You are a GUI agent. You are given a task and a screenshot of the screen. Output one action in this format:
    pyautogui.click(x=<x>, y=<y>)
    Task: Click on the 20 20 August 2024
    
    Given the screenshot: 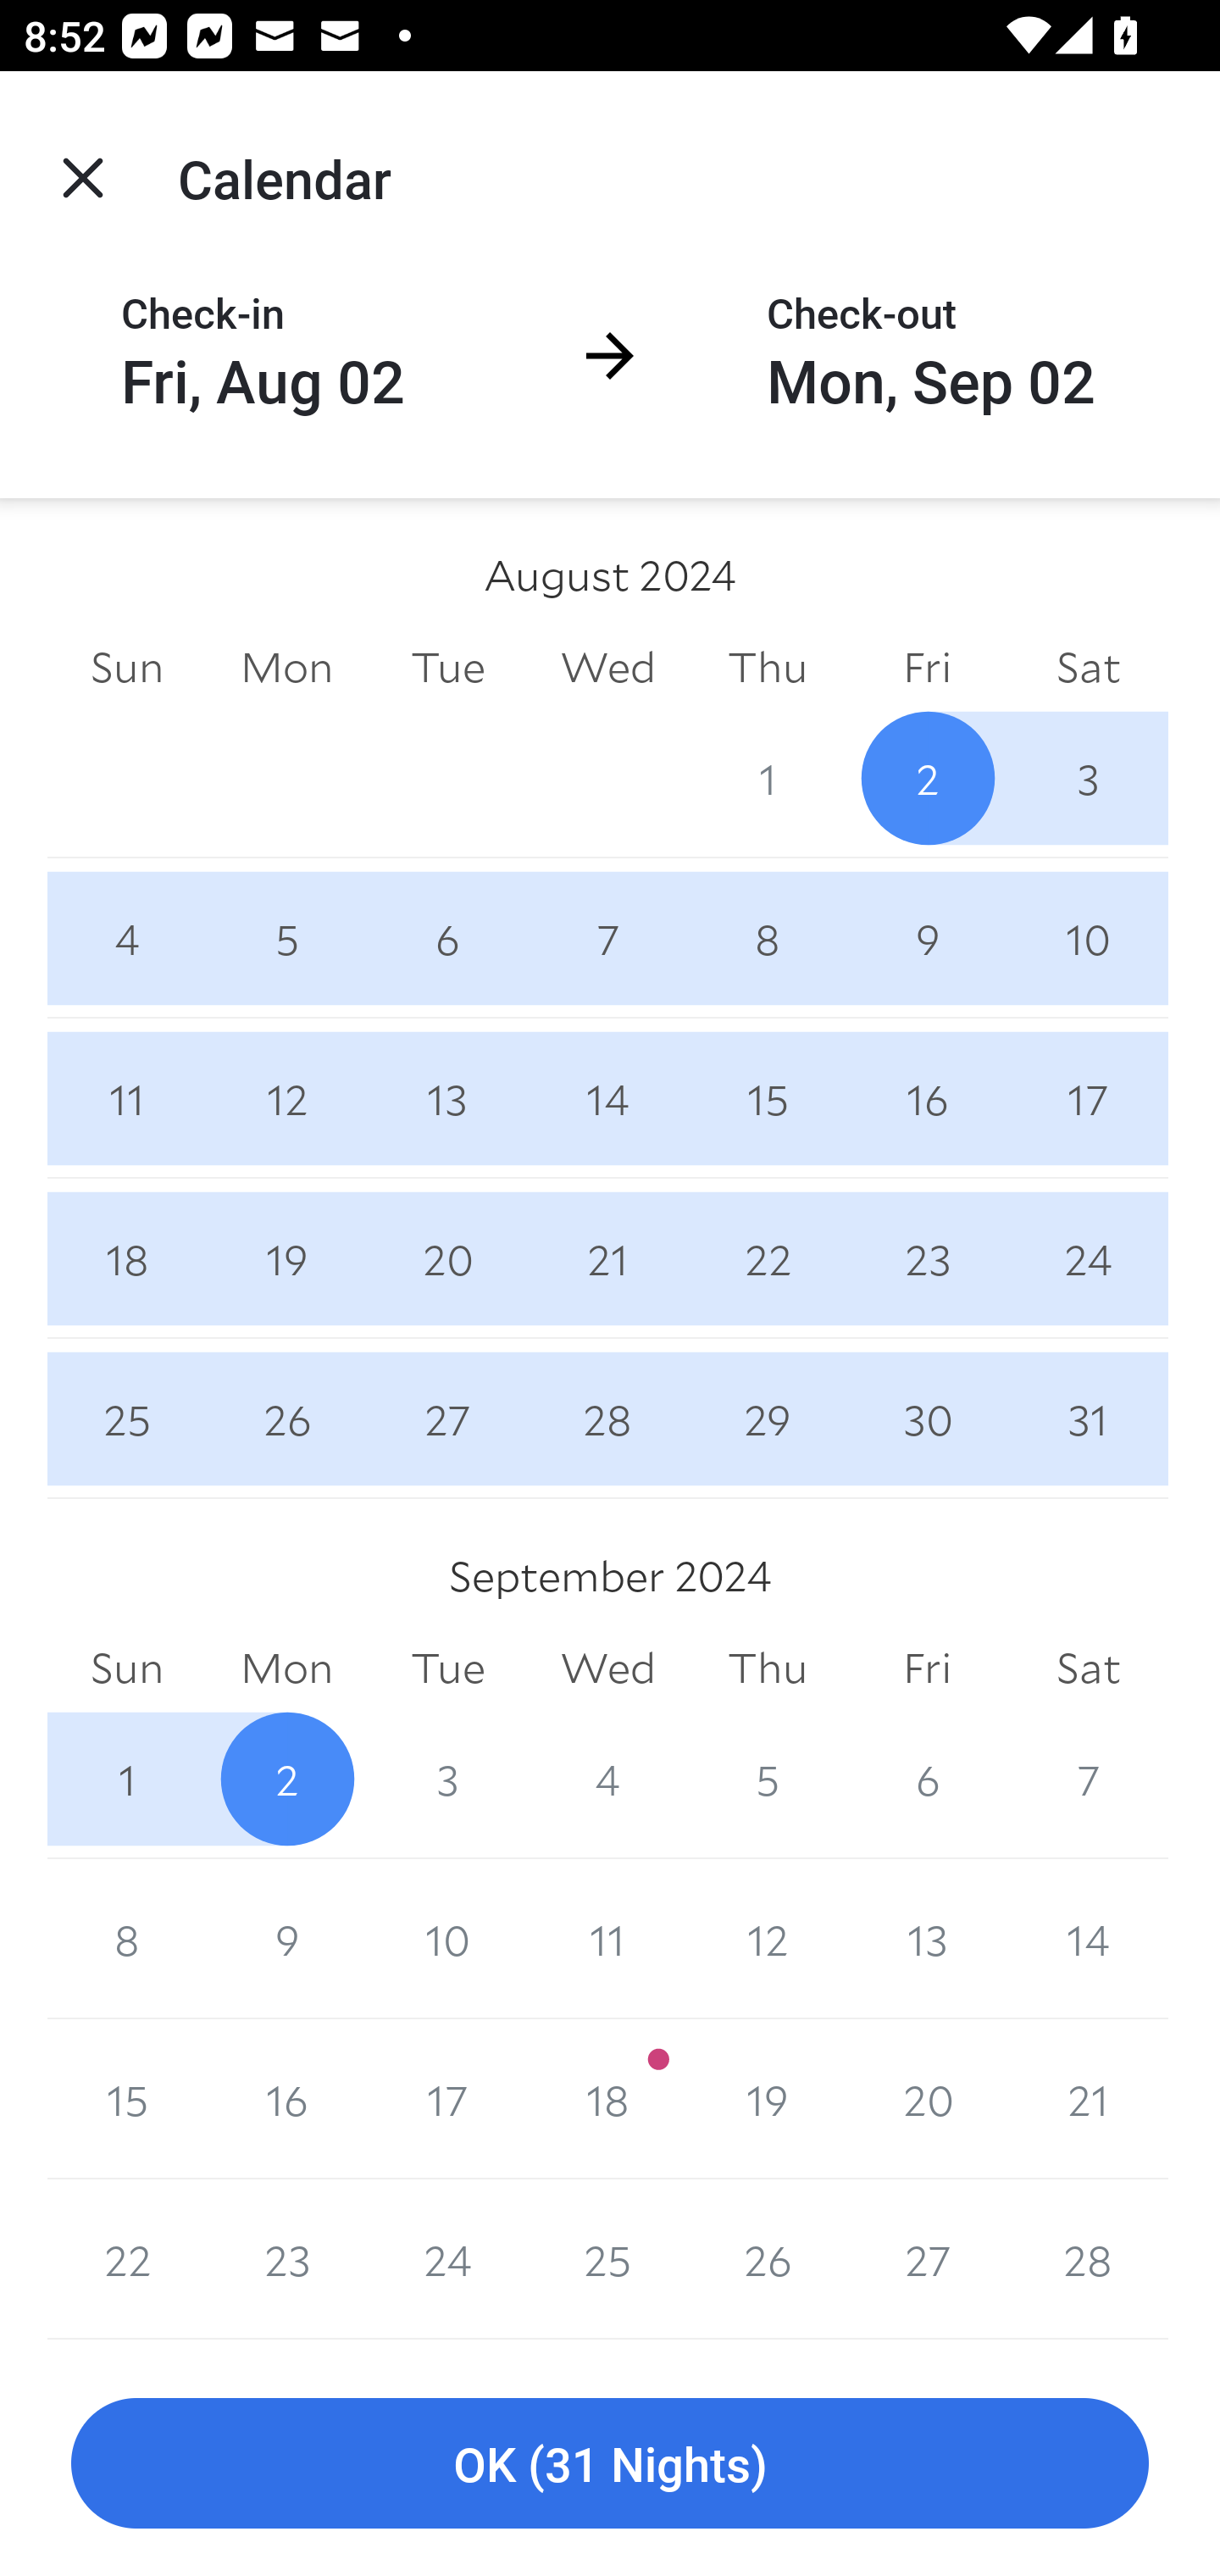 What is the action you would take?
    pyautogui.click(x=447, y=1259)
    